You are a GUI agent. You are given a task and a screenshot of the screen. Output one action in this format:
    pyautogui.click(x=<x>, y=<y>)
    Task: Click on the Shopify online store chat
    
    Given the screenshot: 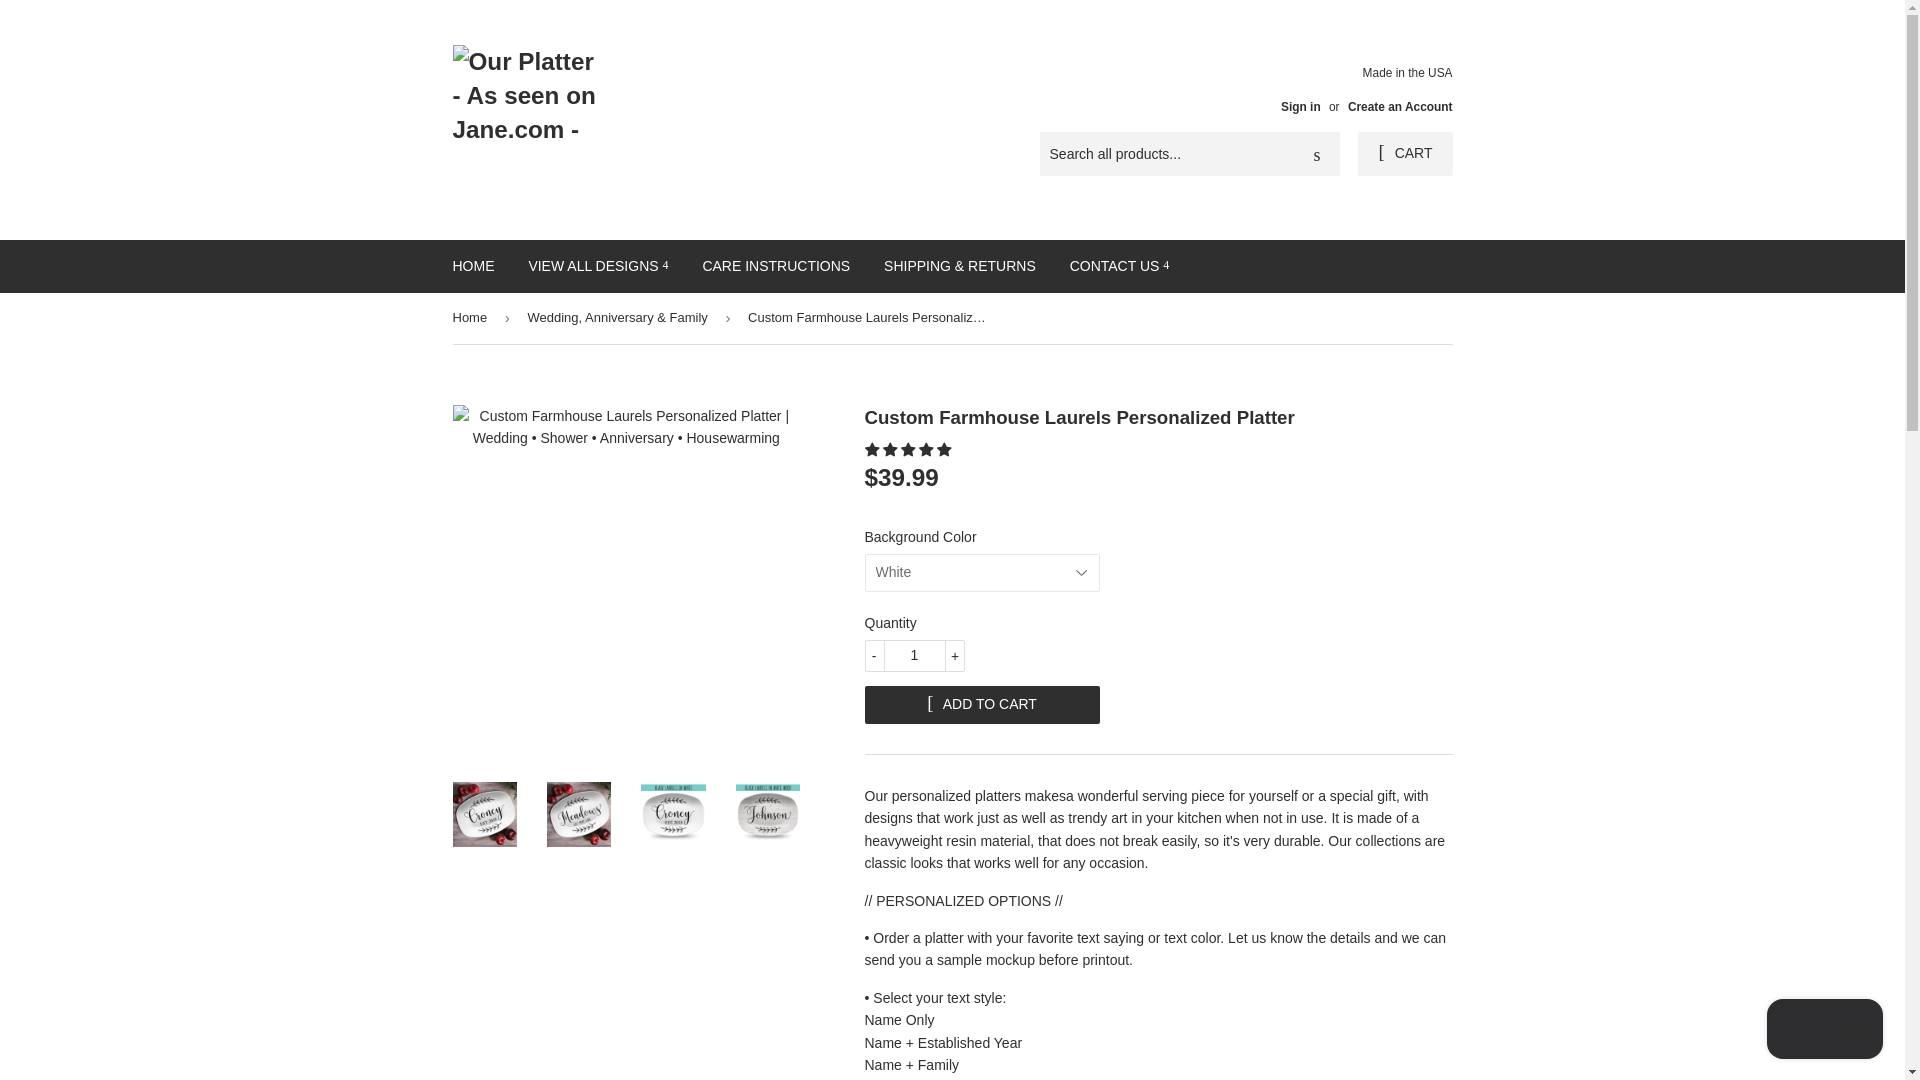 What is the action you would take?
    pyautogui.click(x=1824, y=1031)
    